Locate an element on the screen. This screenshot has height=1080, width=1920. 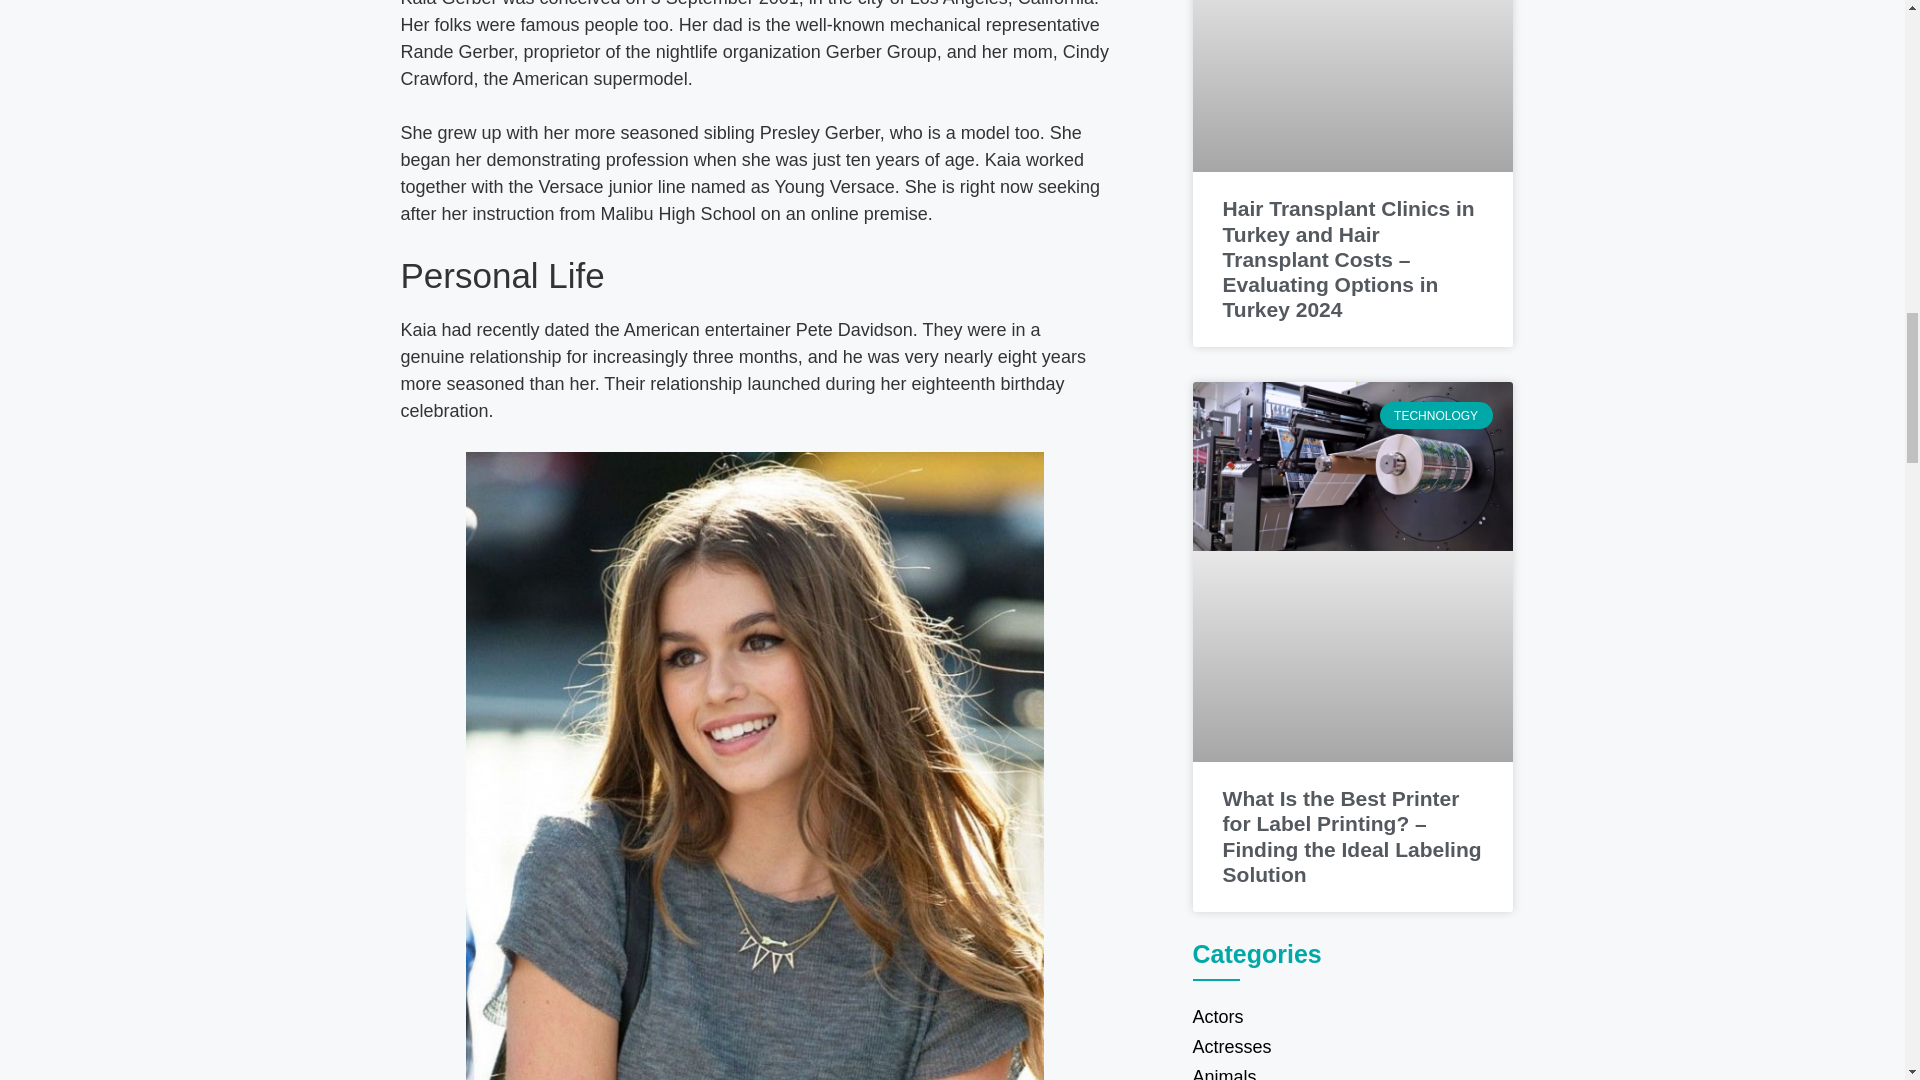
Actors is located at coordinates (1352, 1017).